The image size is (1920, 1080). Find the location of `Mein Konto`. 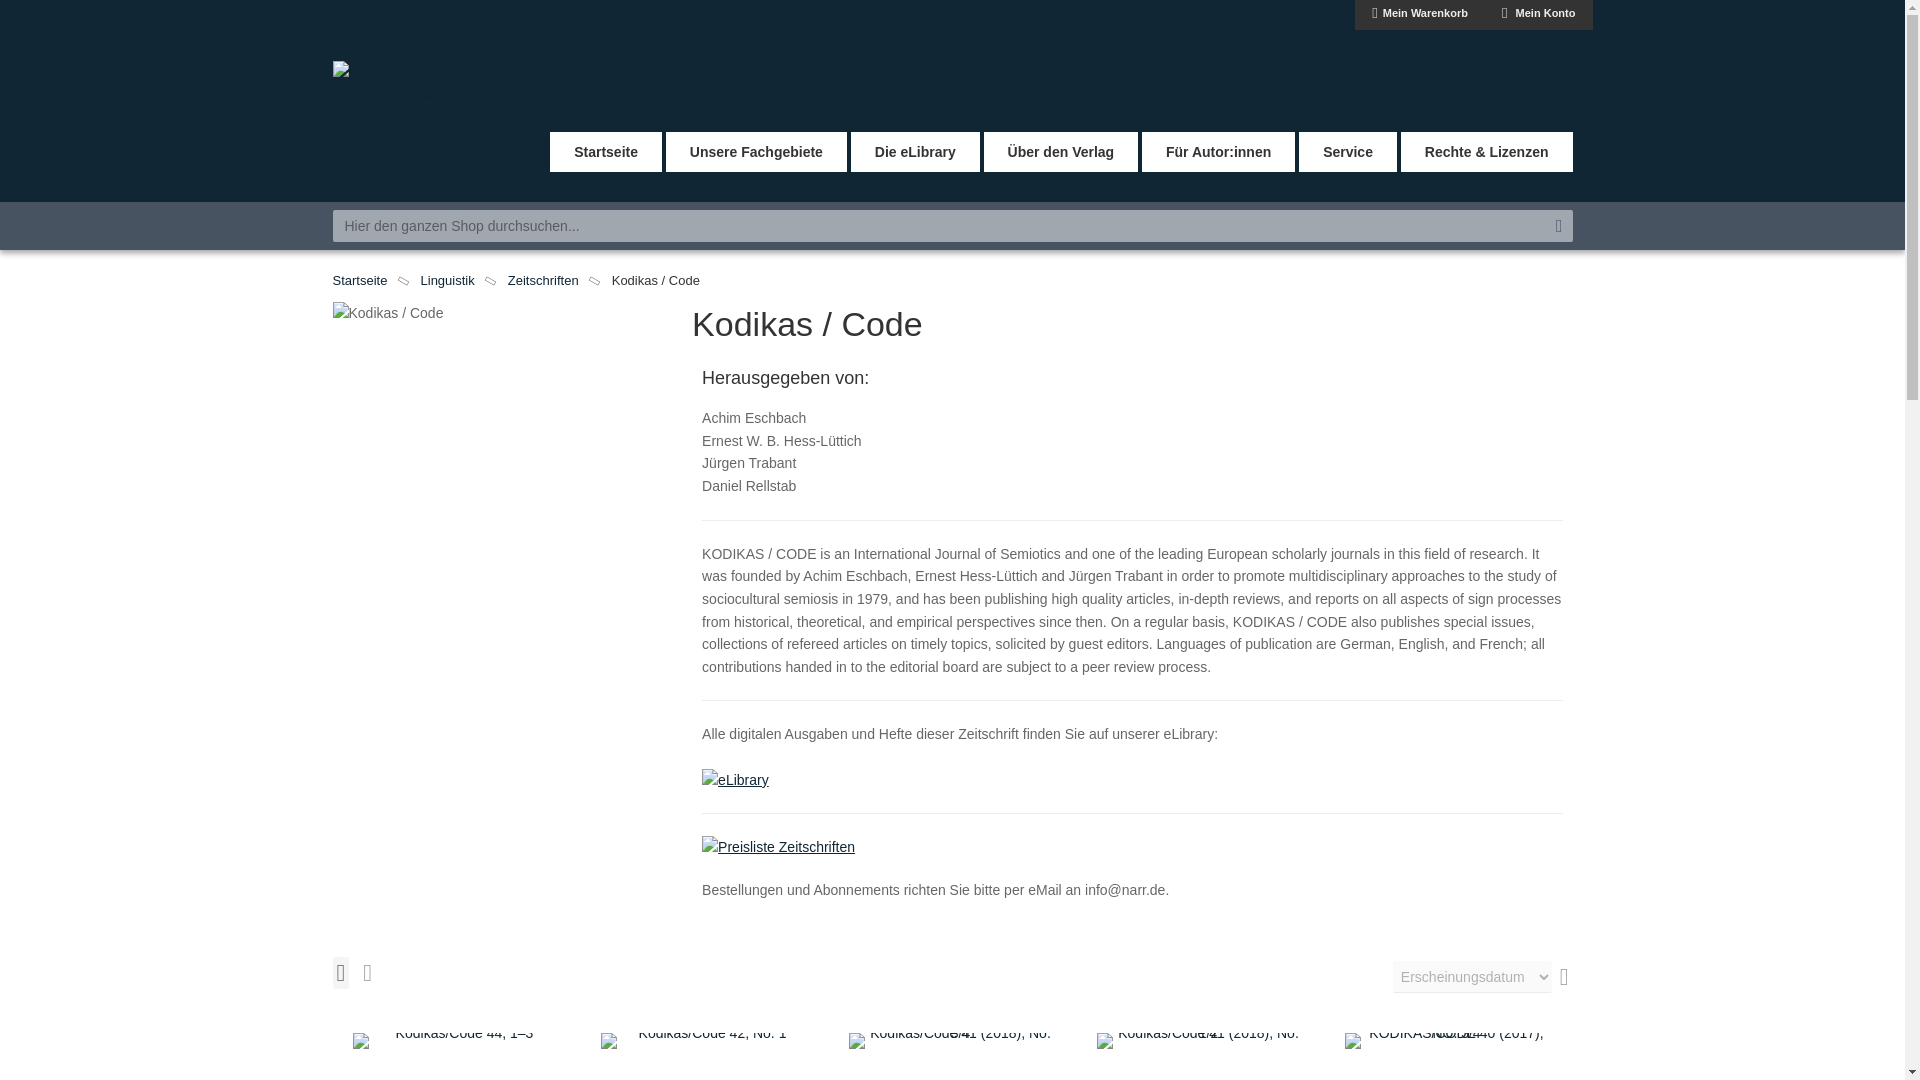

Mein Konto is located at coordinates (1538, 15).